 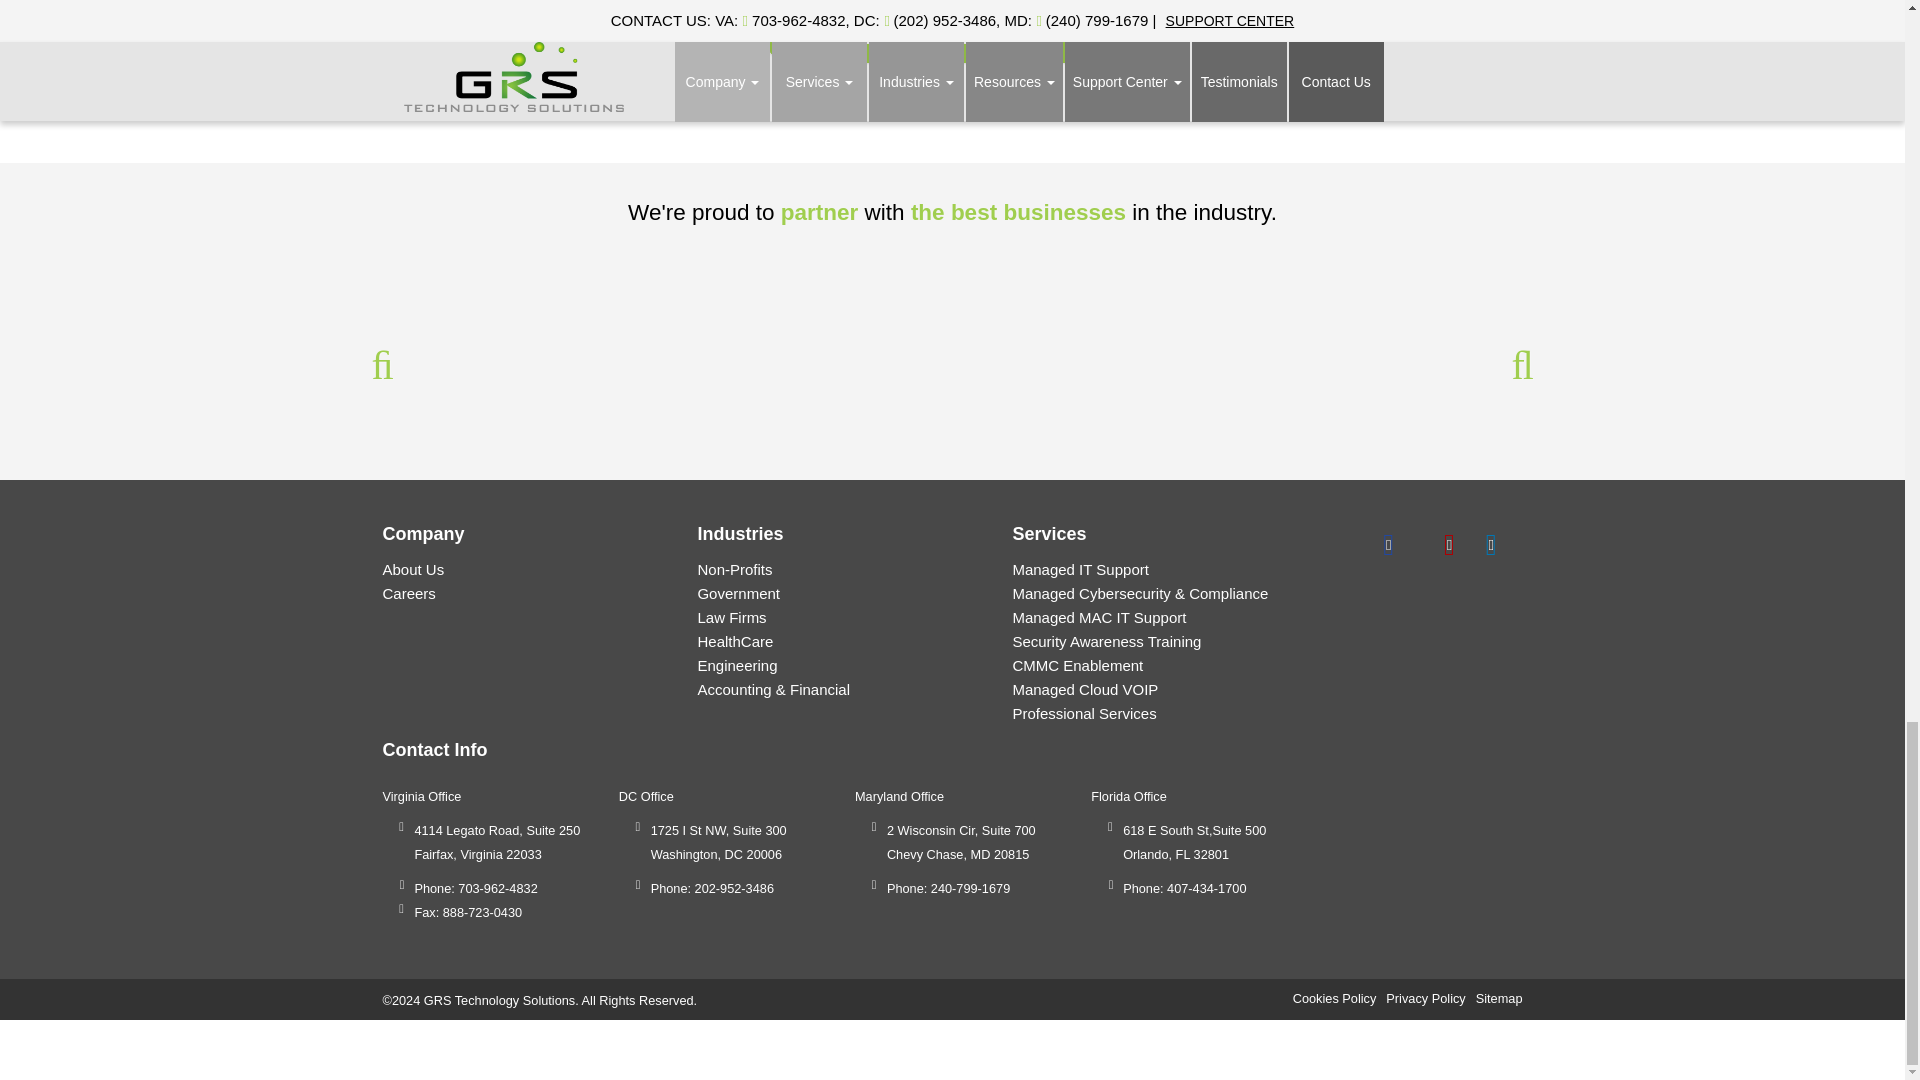 I want to click on Engineering, so click(x=736, y=664).